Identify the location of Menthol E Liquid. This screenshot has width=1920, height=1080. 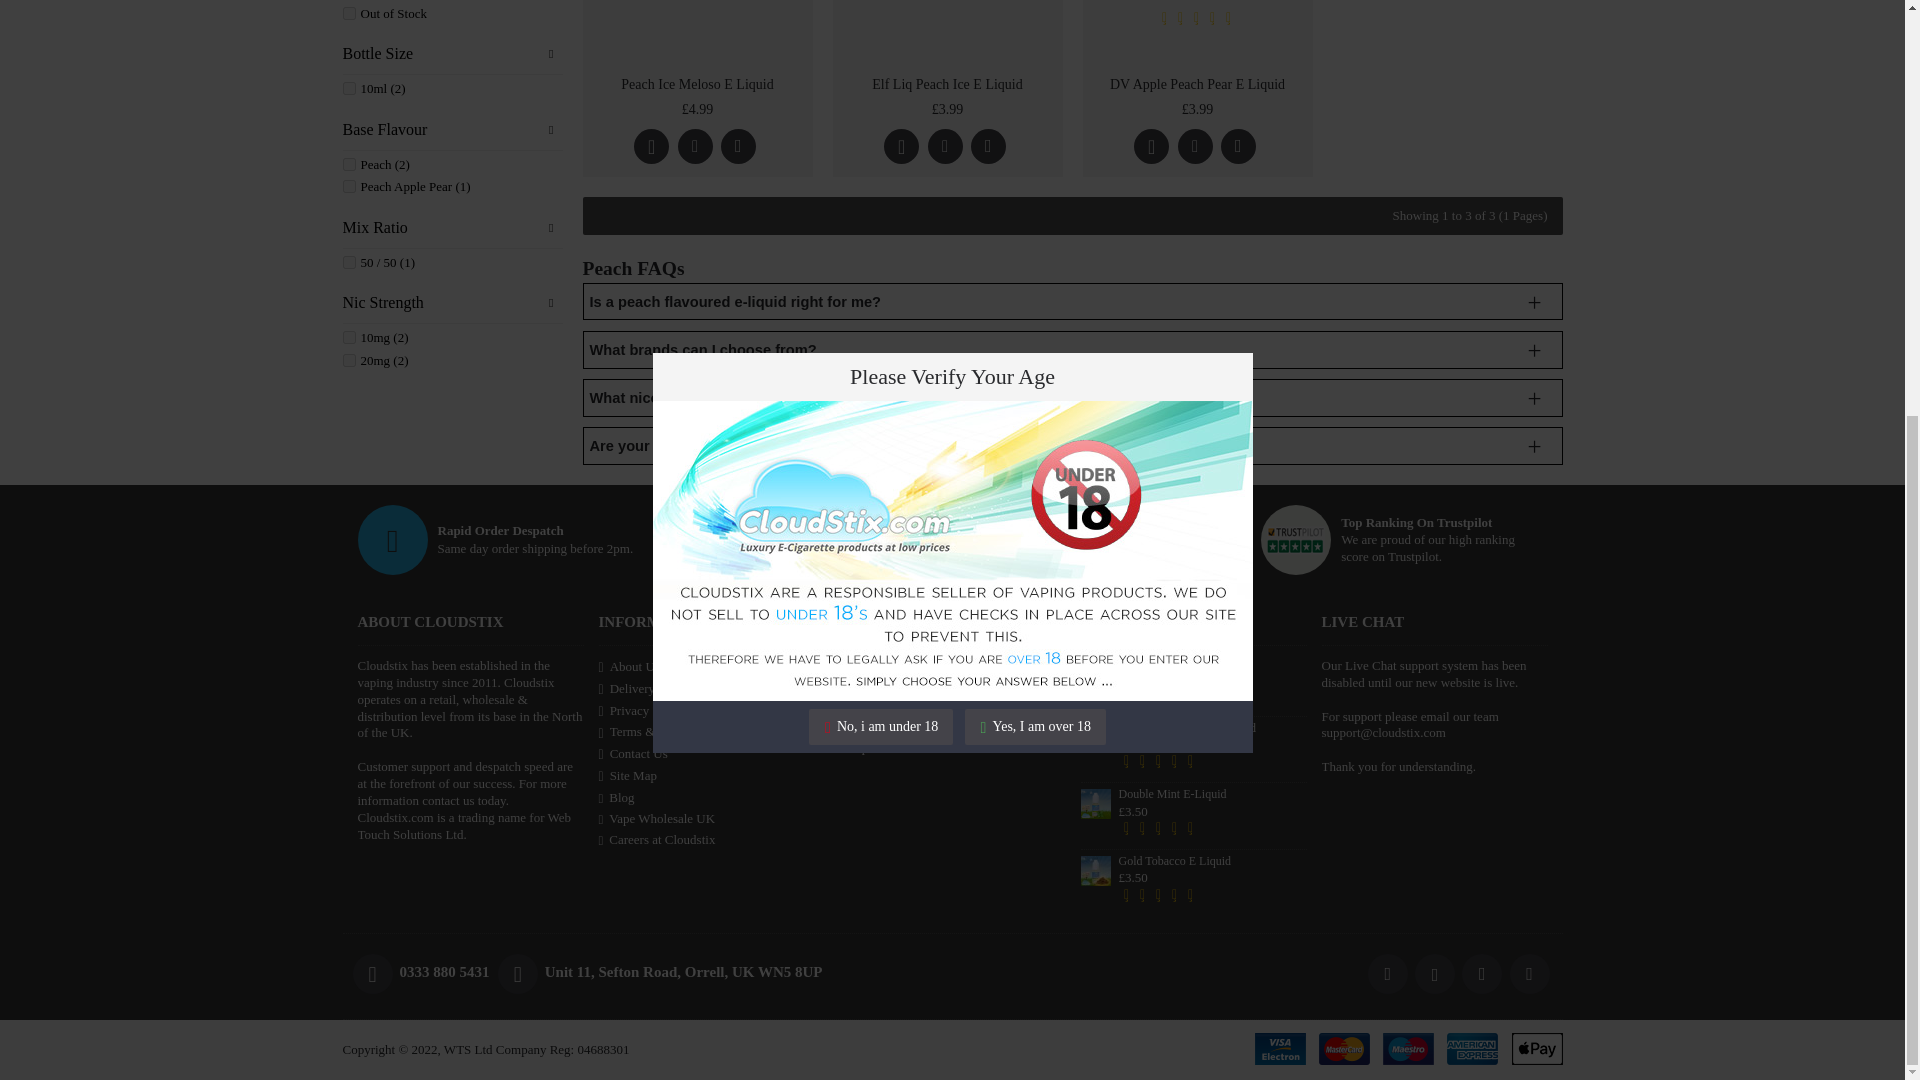
(1094, 670).